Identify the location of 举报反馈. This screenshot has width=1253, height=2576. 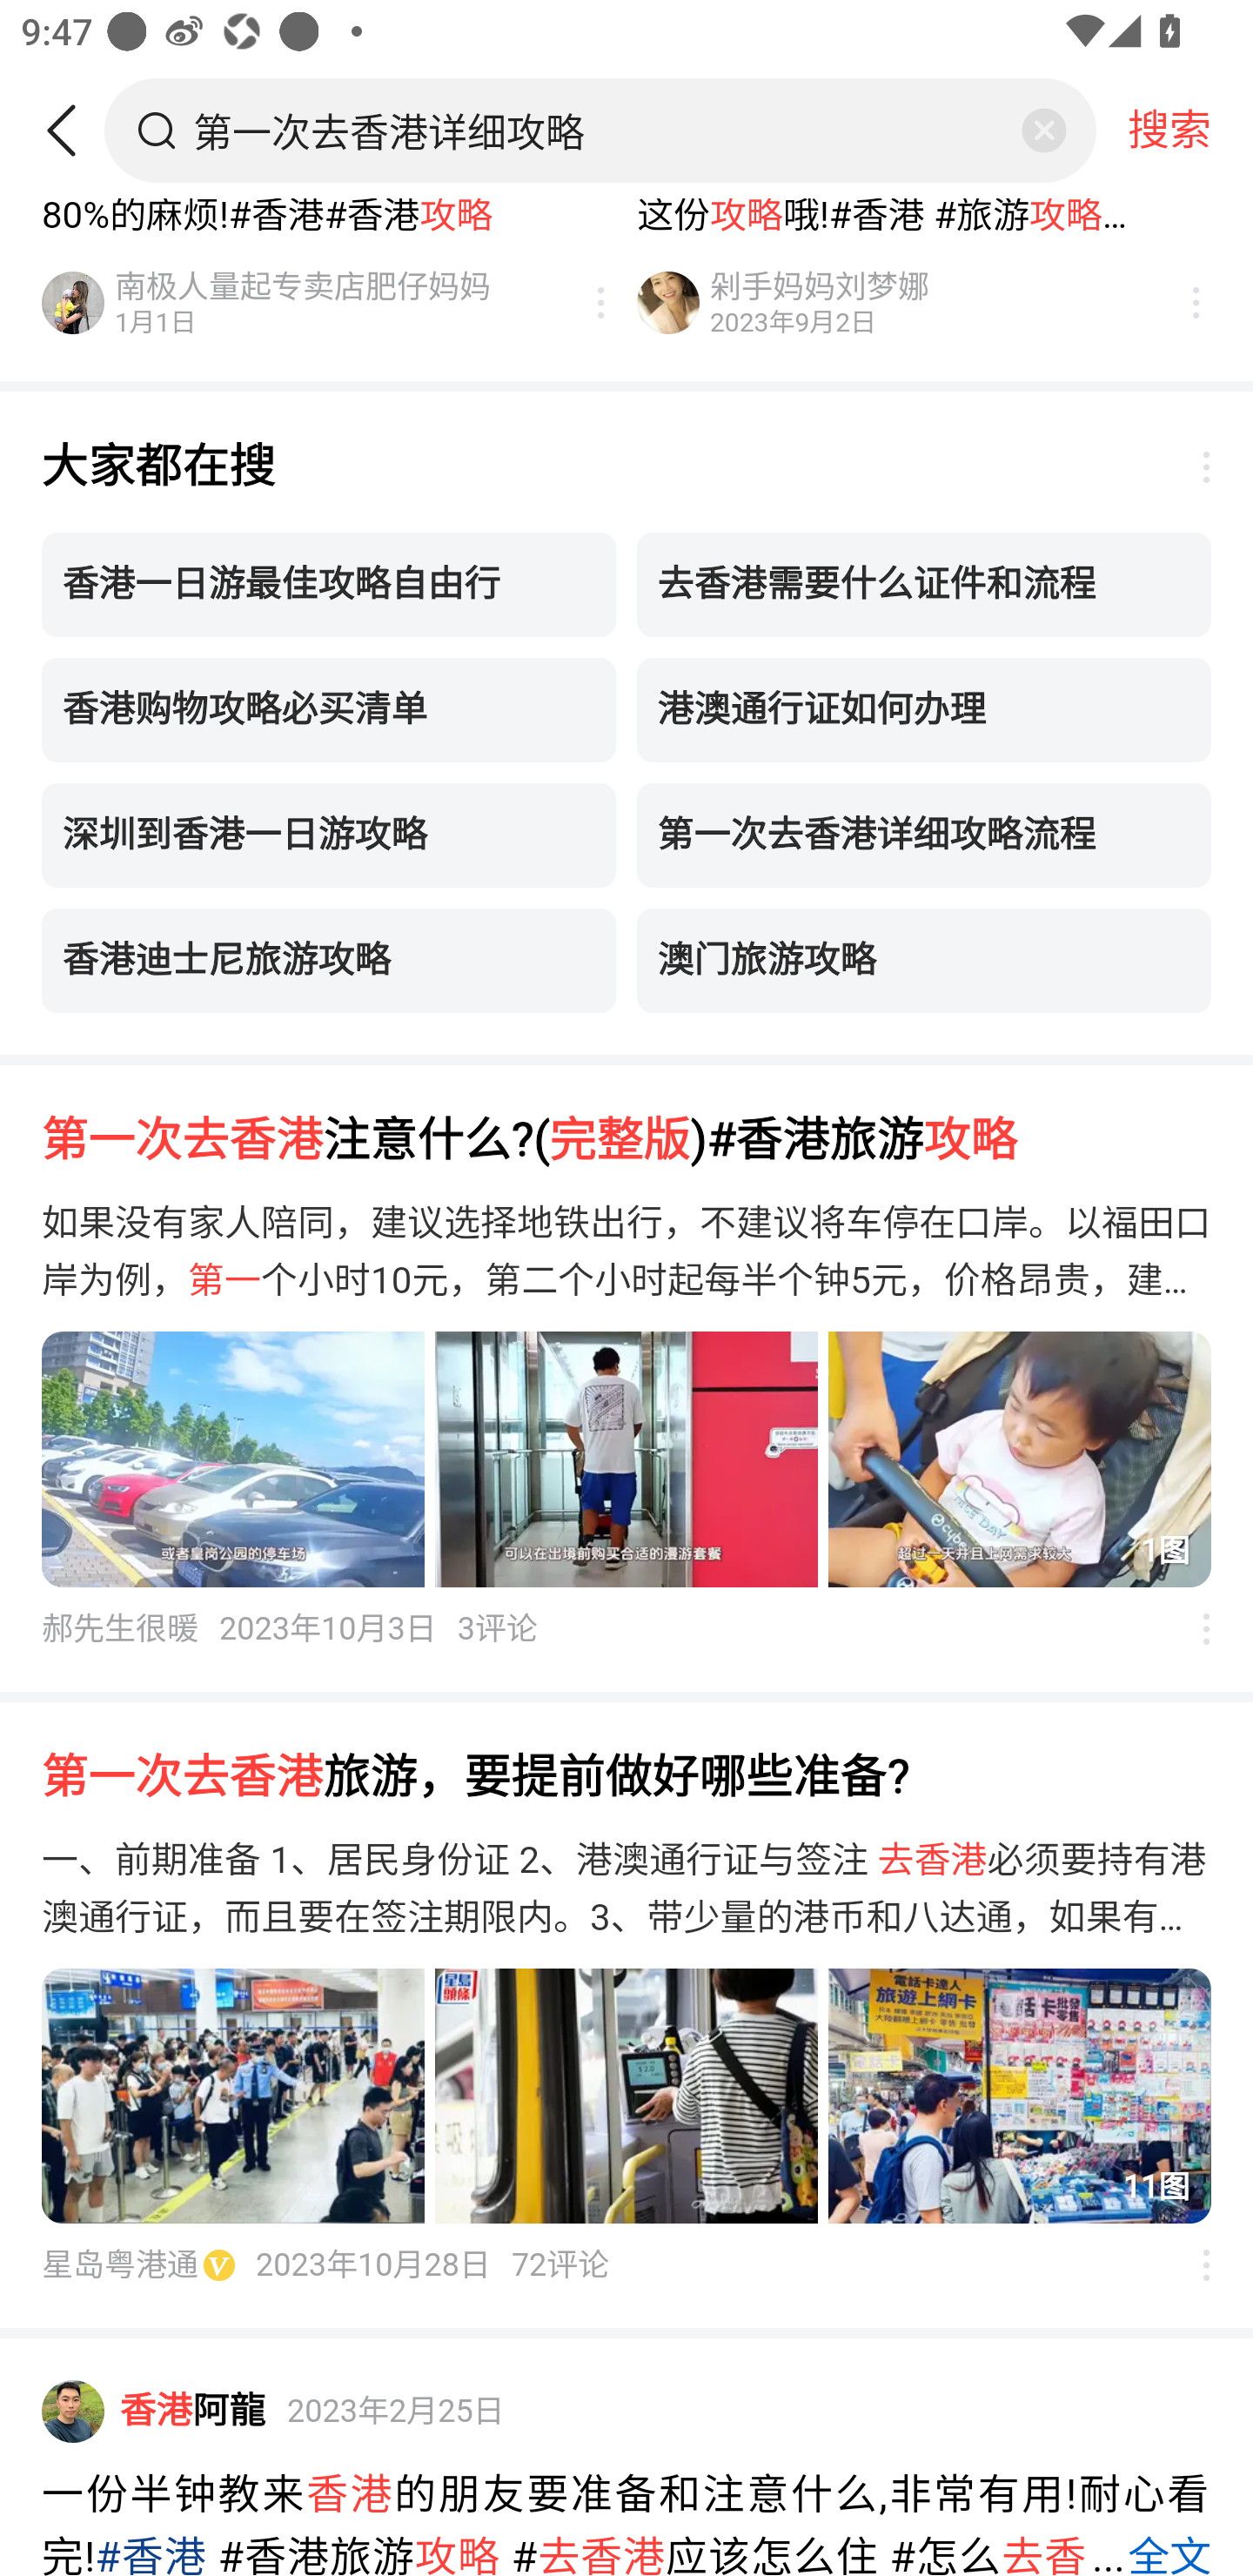
(1190, 1631).